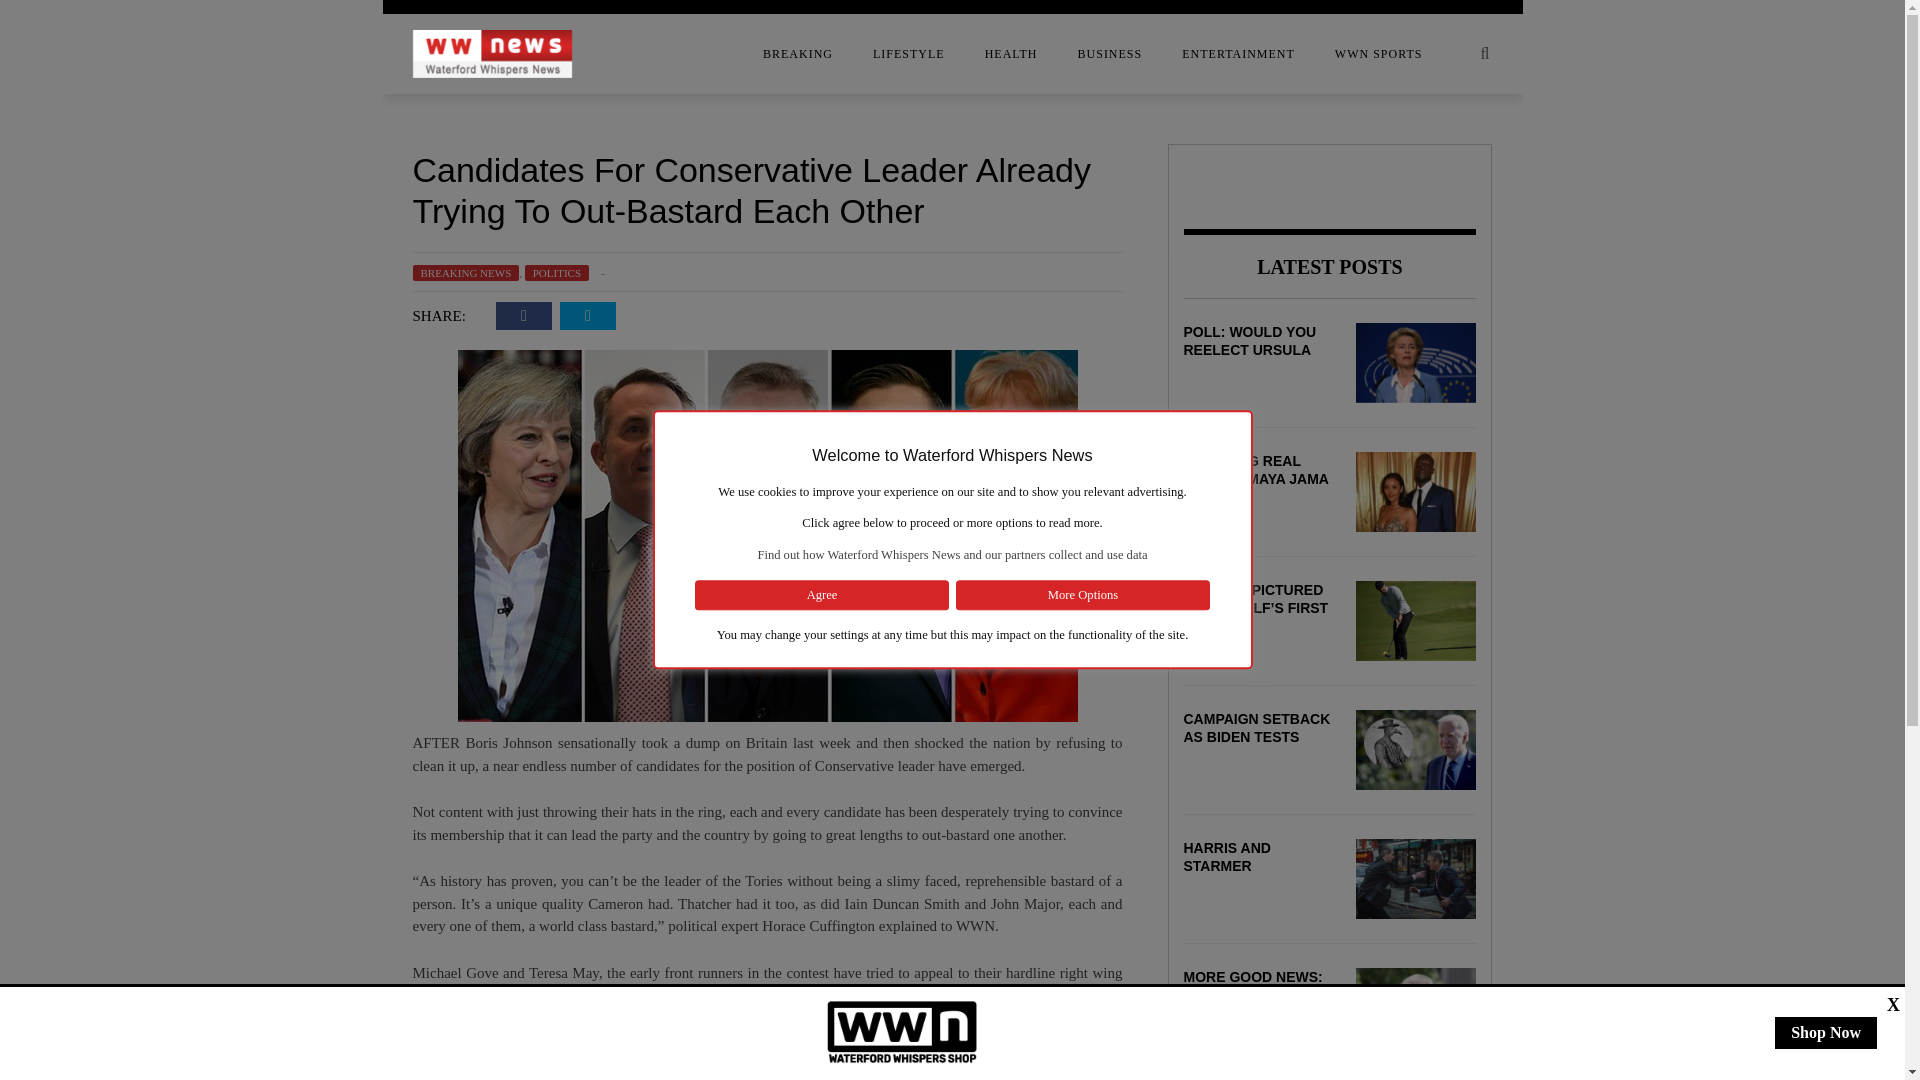 This screenshot has width=1920, height=1080. I want to click on YOUR PRIVACY SETTINGS, so click(252, 353).